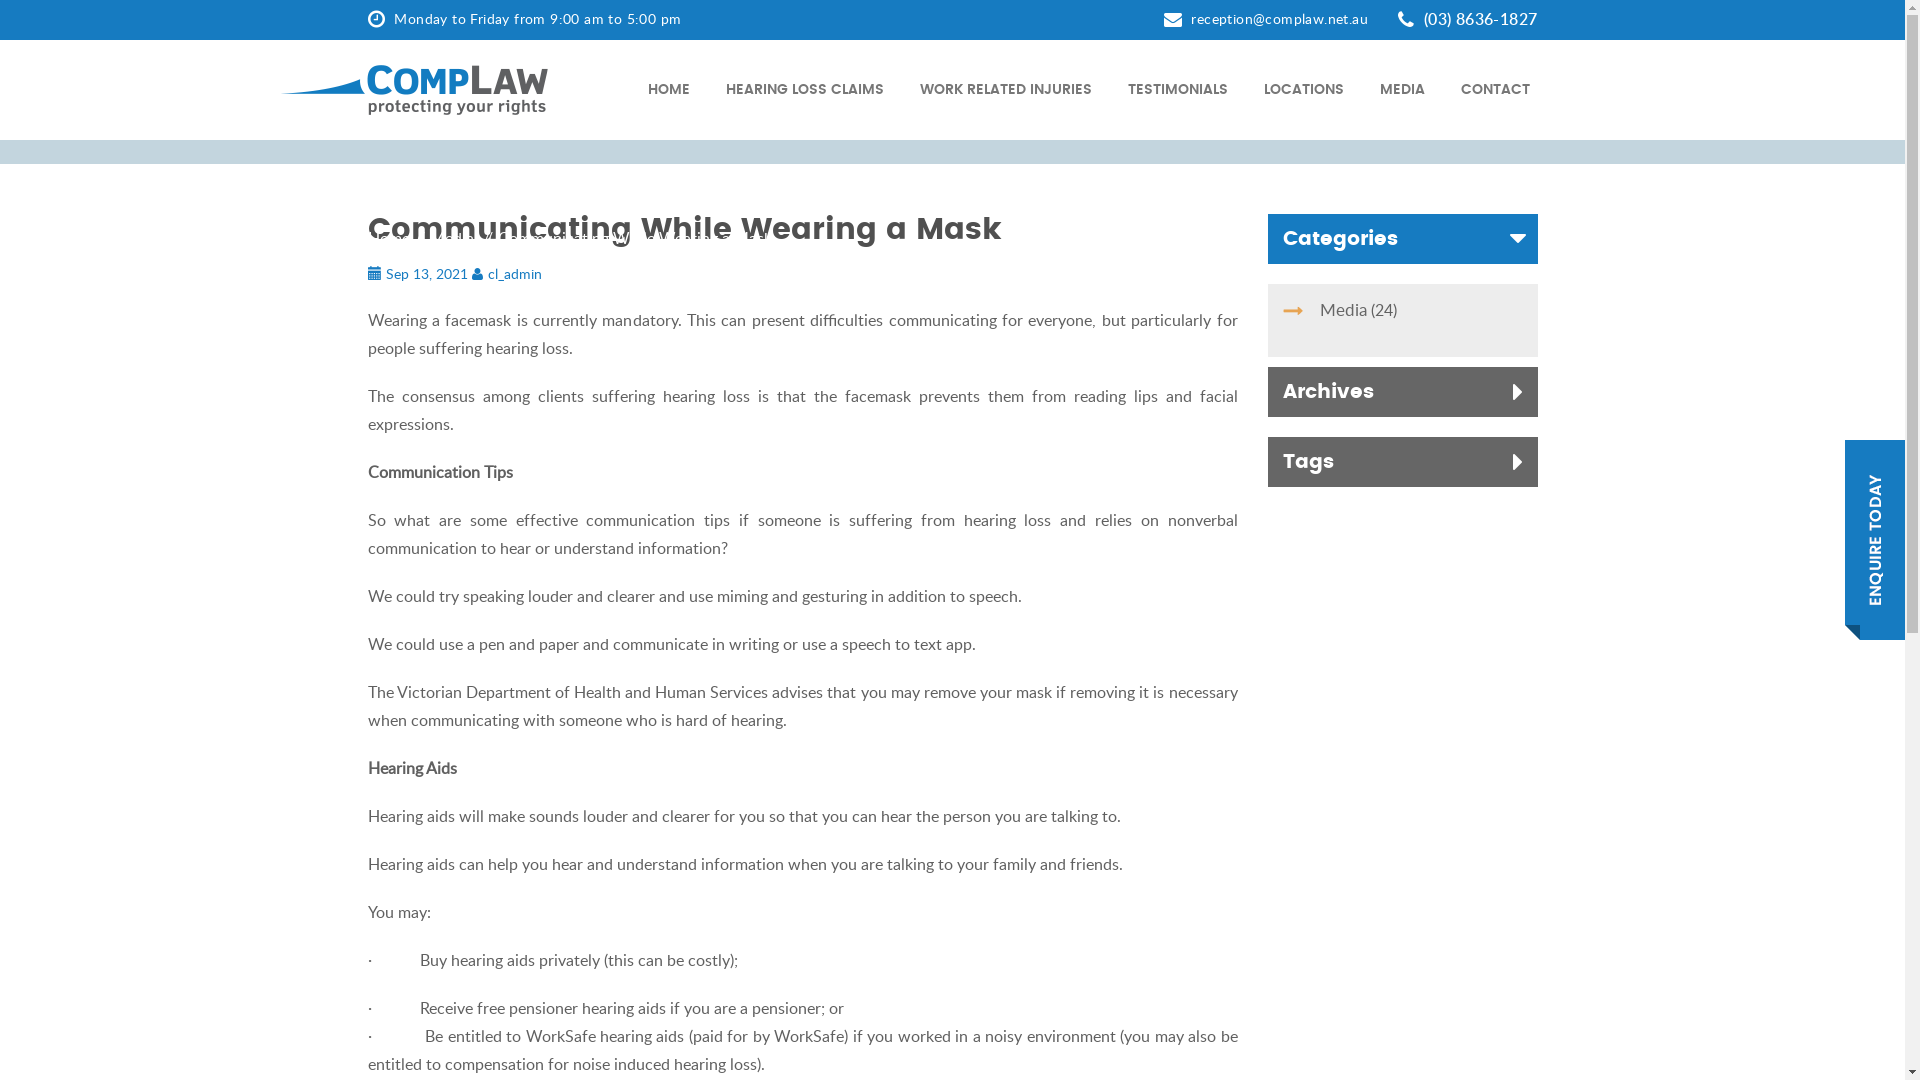 This screenshot has width=1920, height=1080. Describe the element at coordinates (1403, 239) in the screenshot. I see `Categories` at that location.